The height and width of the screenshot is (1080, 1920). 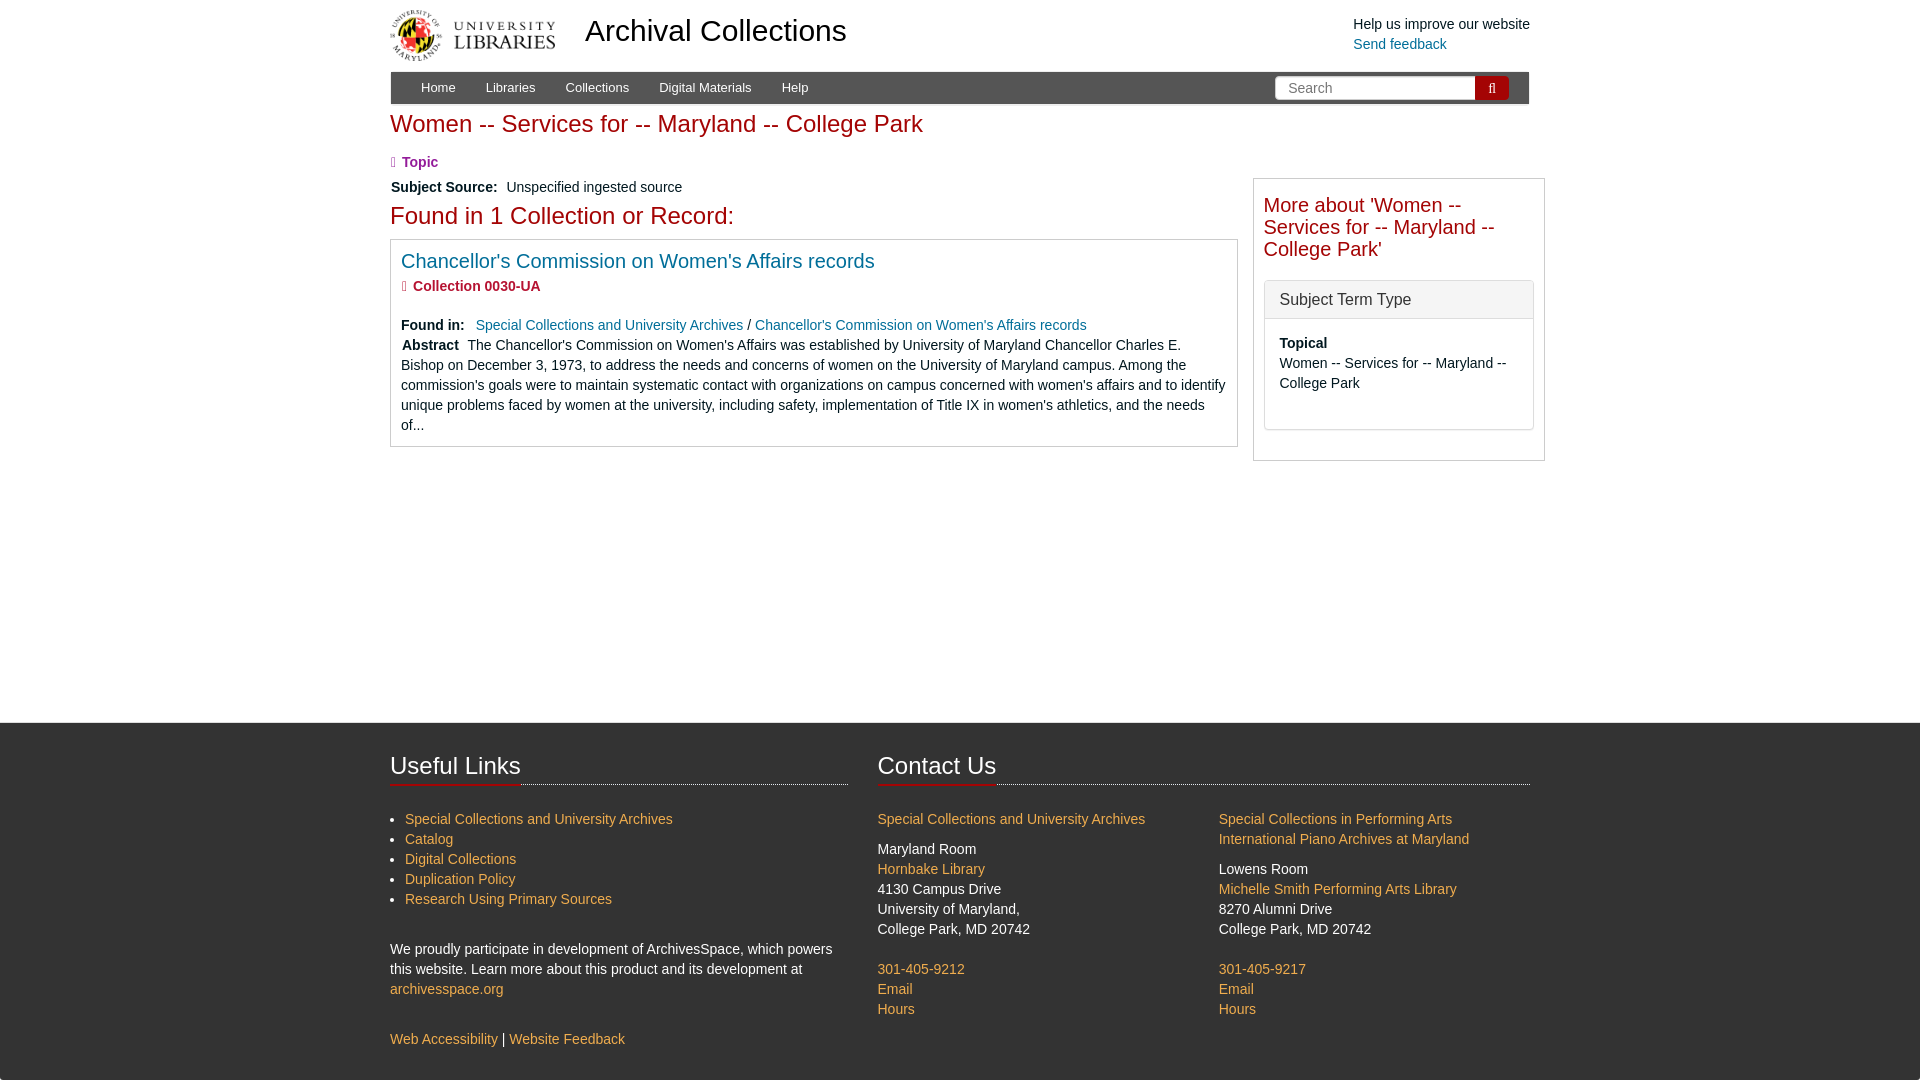 I want to click on Special Collections and University Archives, so click(x=610, y=324).